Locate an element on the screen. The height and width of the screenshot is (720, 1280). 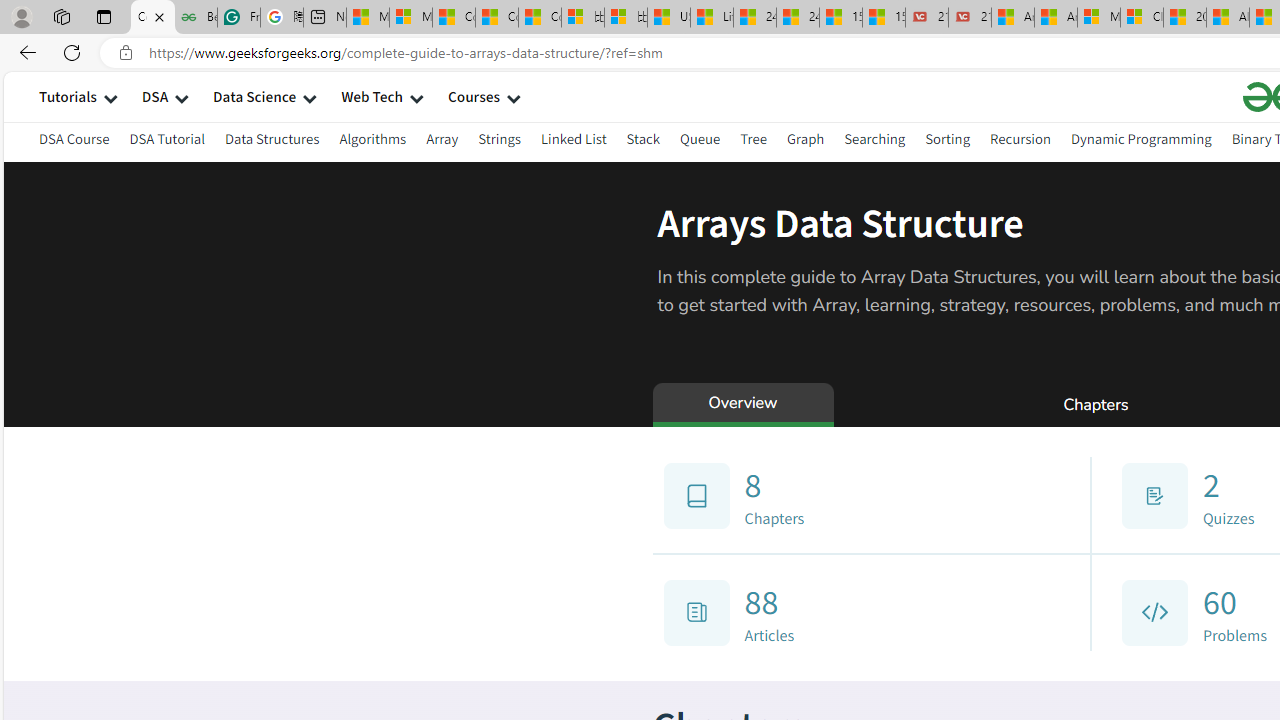
DSA is located at coordinates (154, 96).